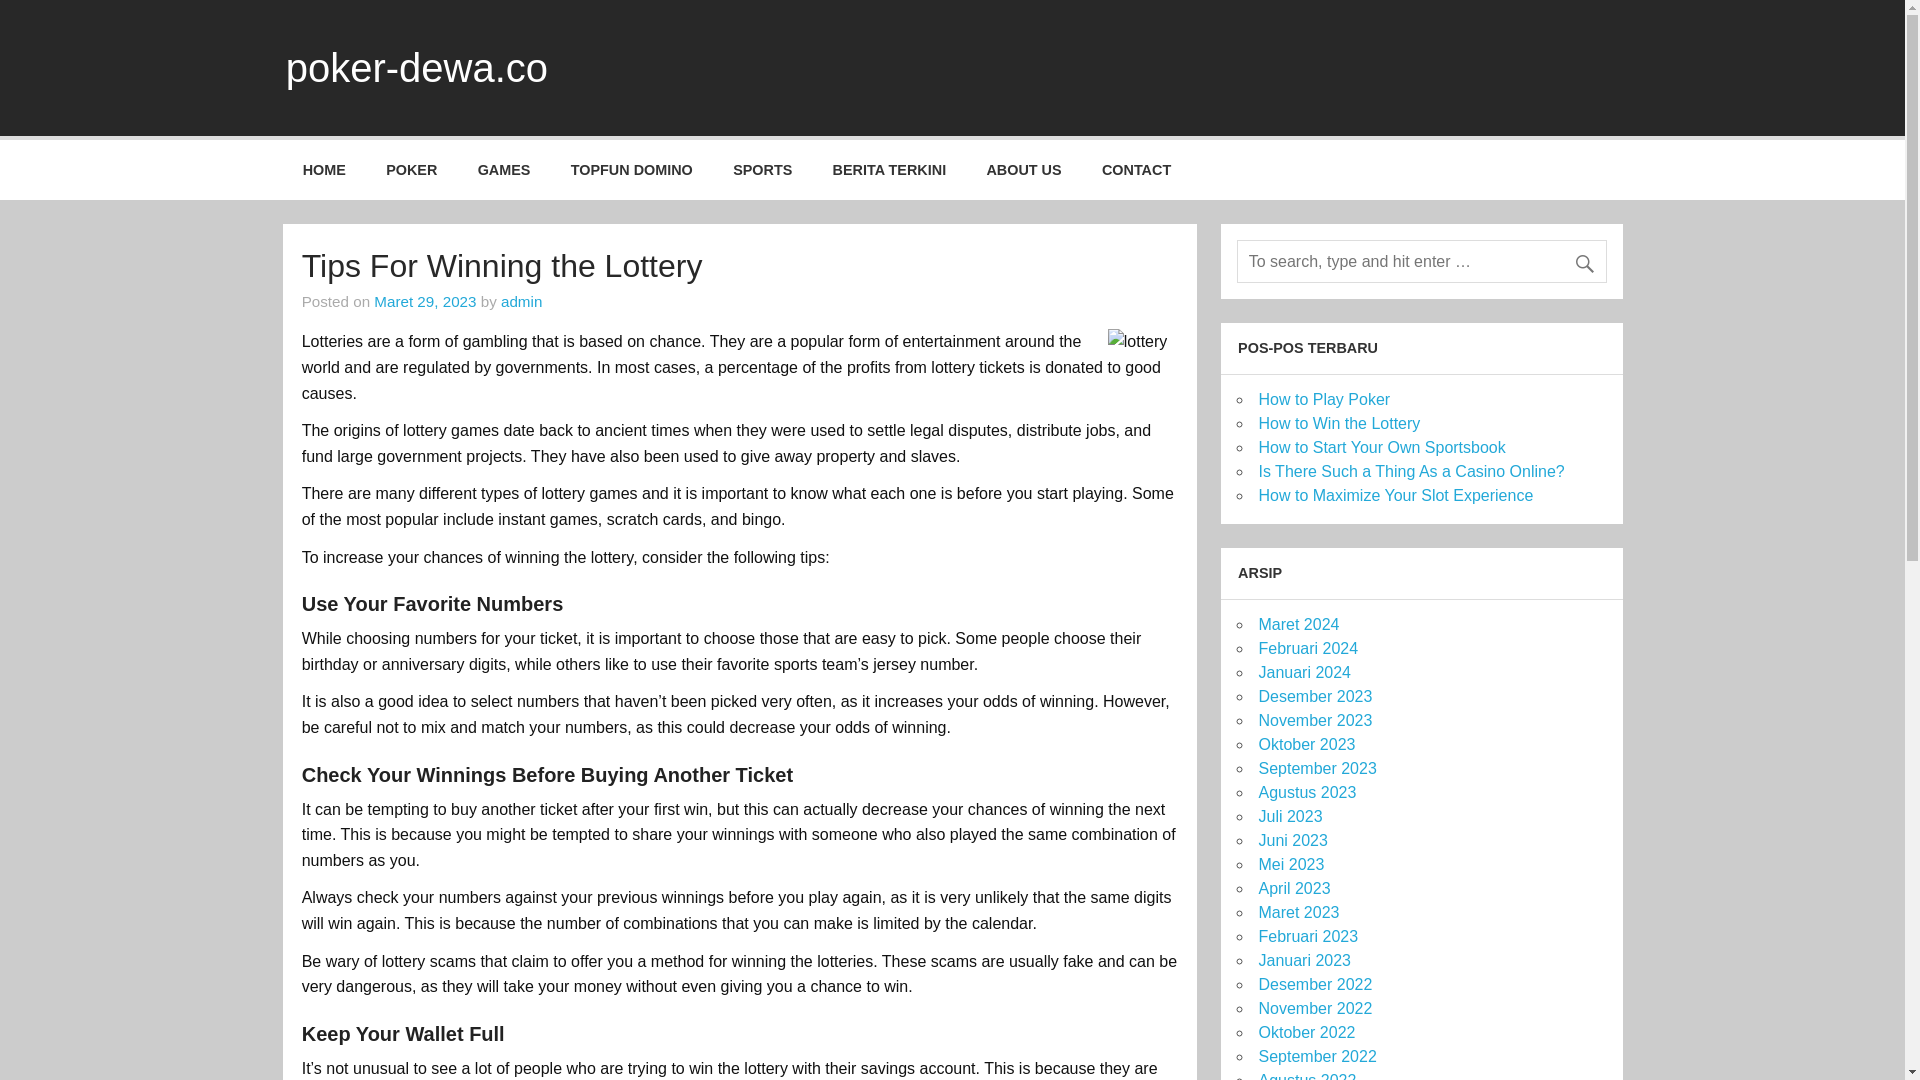 The height and width of the screenshot is (1080, 1920). I want to click on Oktober 2022, so click(1306, 1032).